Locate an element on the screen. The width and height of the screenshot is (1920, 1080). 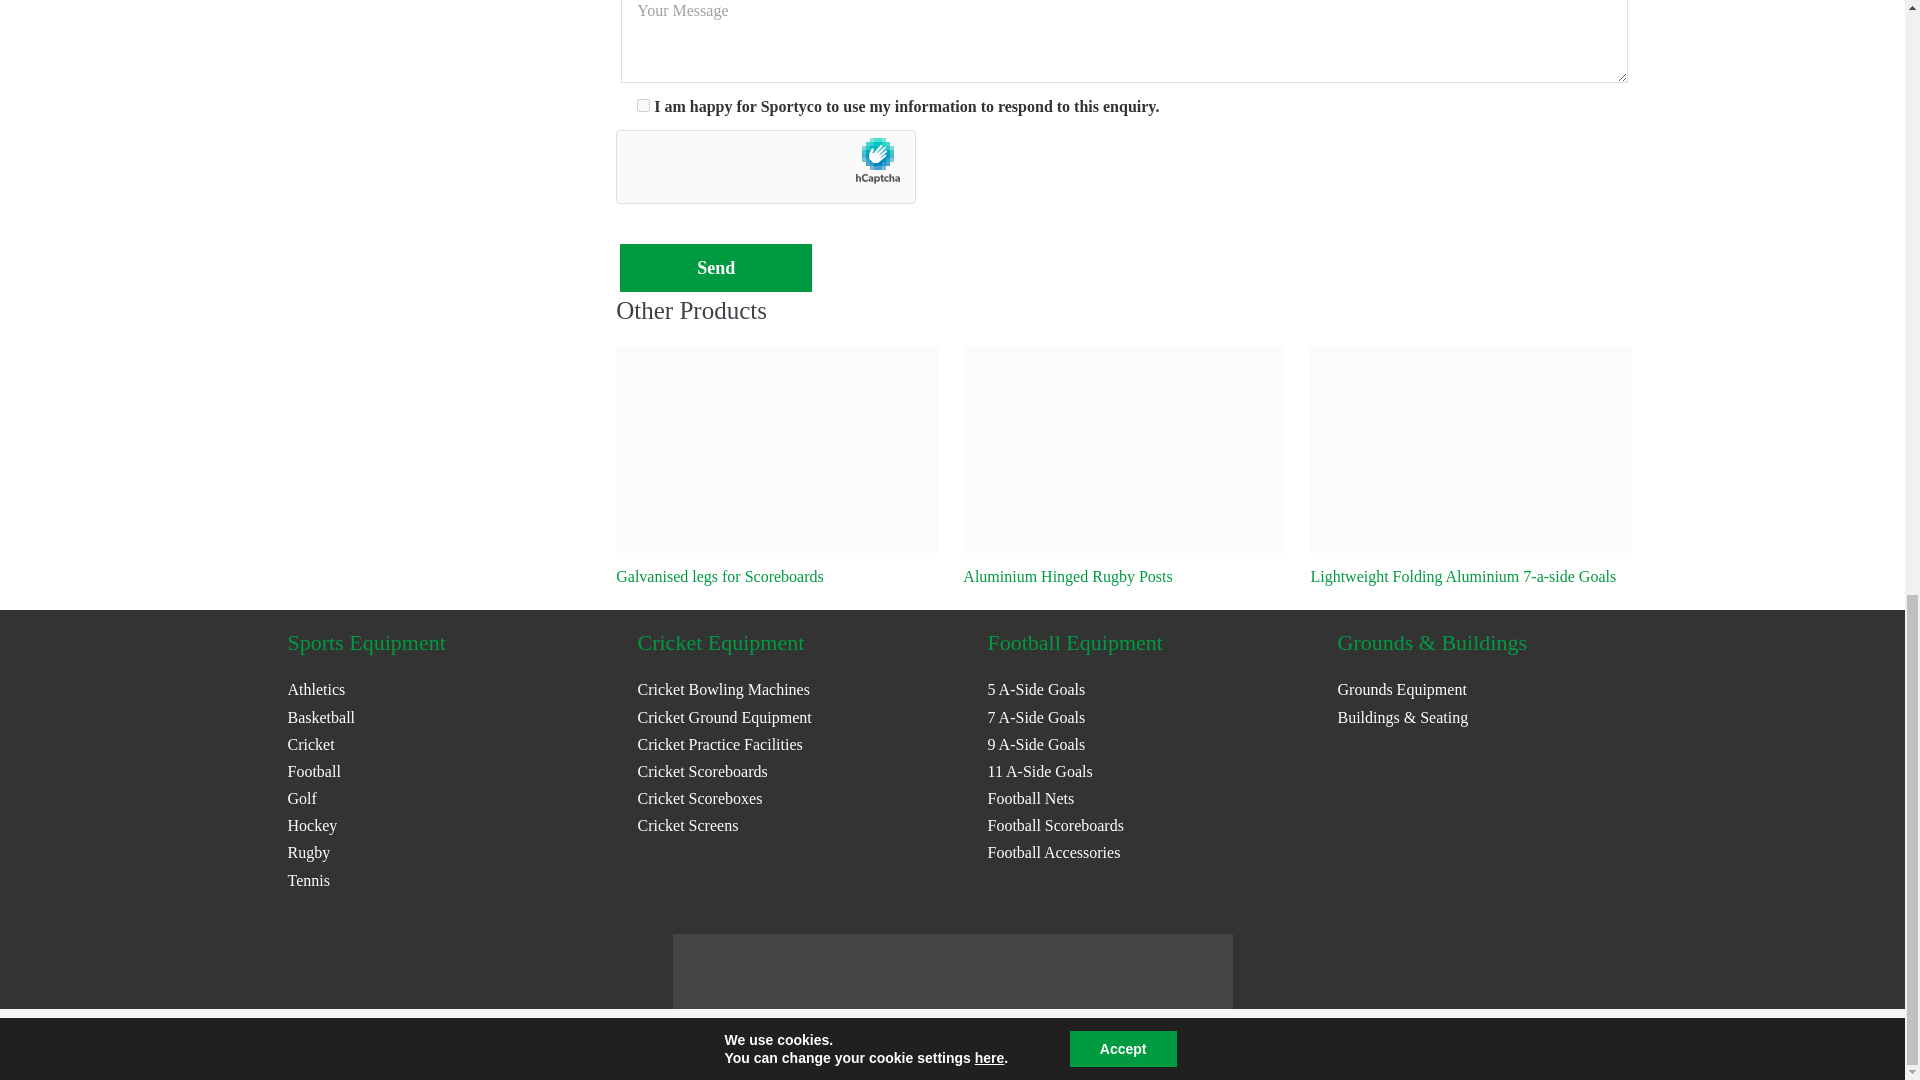
Send is located at coordinates (716, 267).